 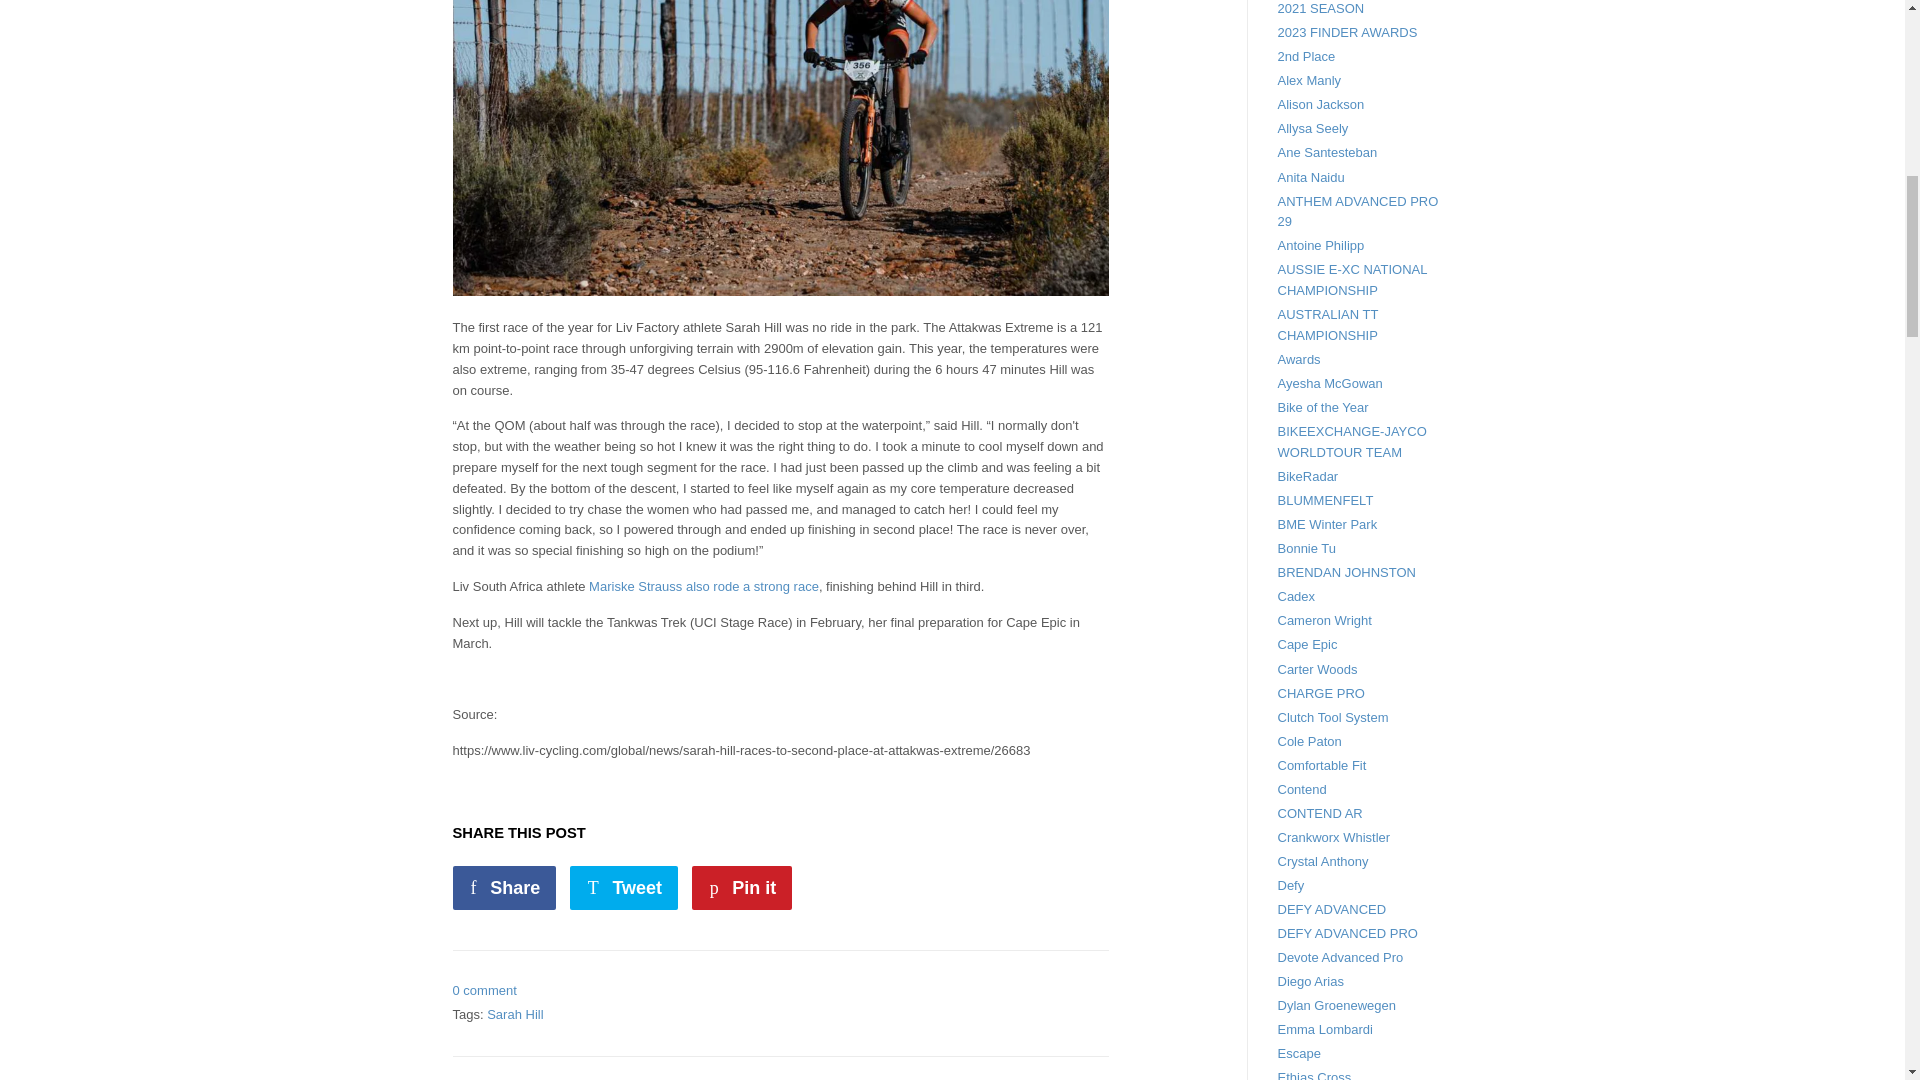 I want to click on Show articles tagged Anita Naidu, so click(x=1312, y=176).